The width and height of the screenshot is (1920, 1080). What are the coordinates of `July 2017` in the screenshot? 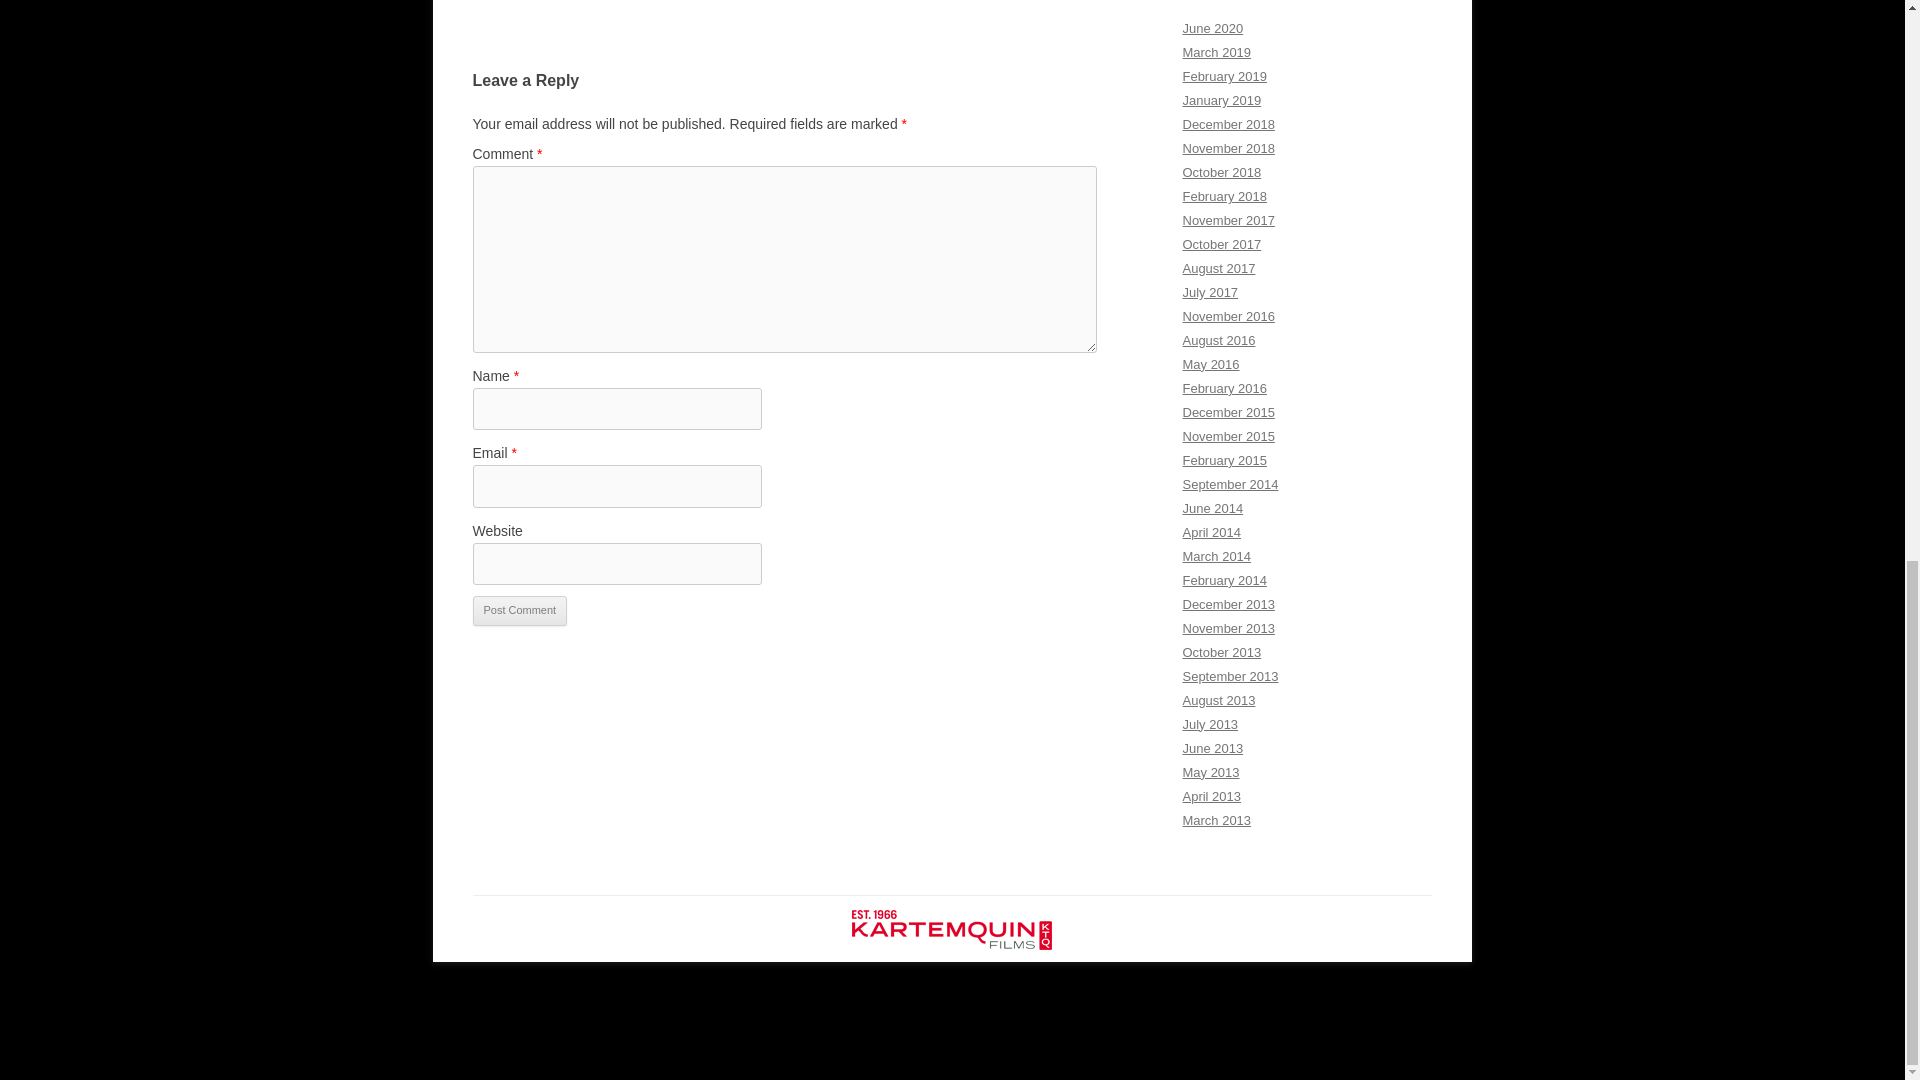 It's located at (1210, 292).